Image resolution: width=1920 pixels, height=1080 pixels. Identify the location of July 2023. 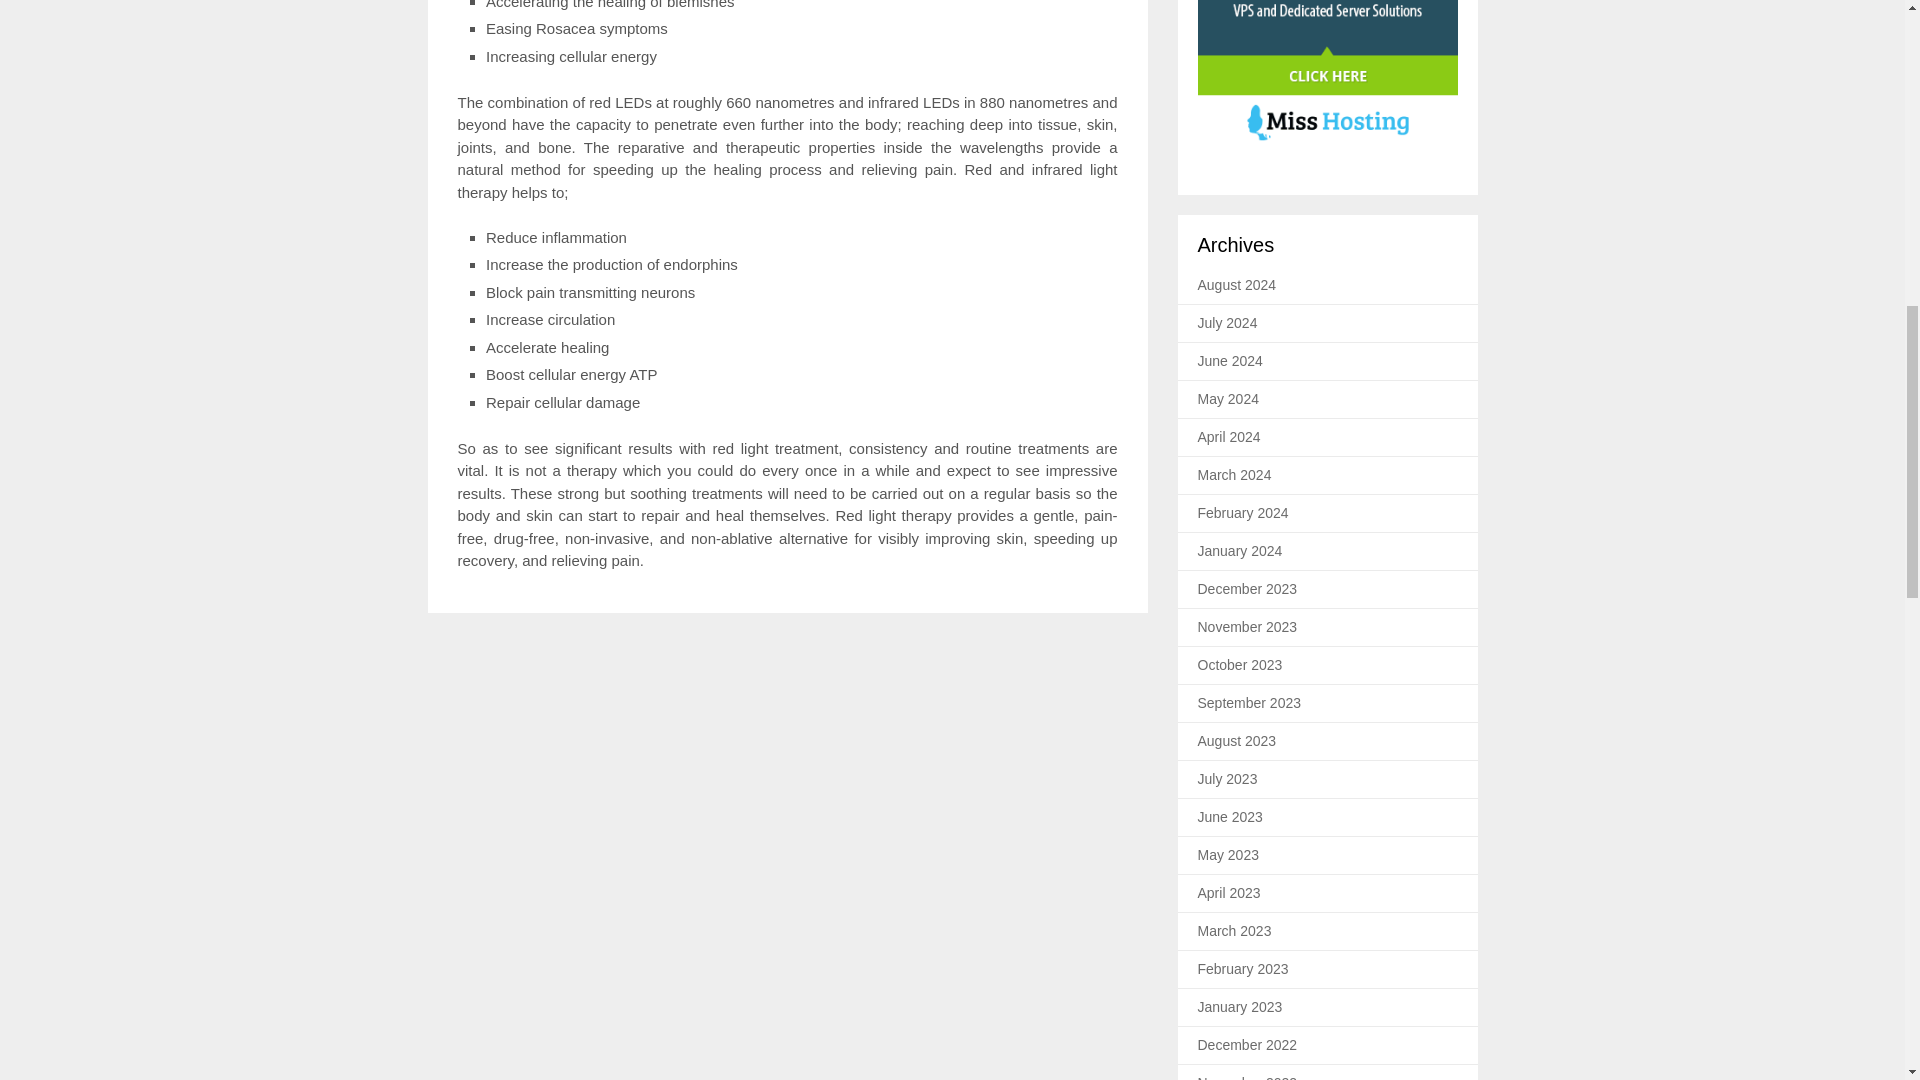
(1228, 779).